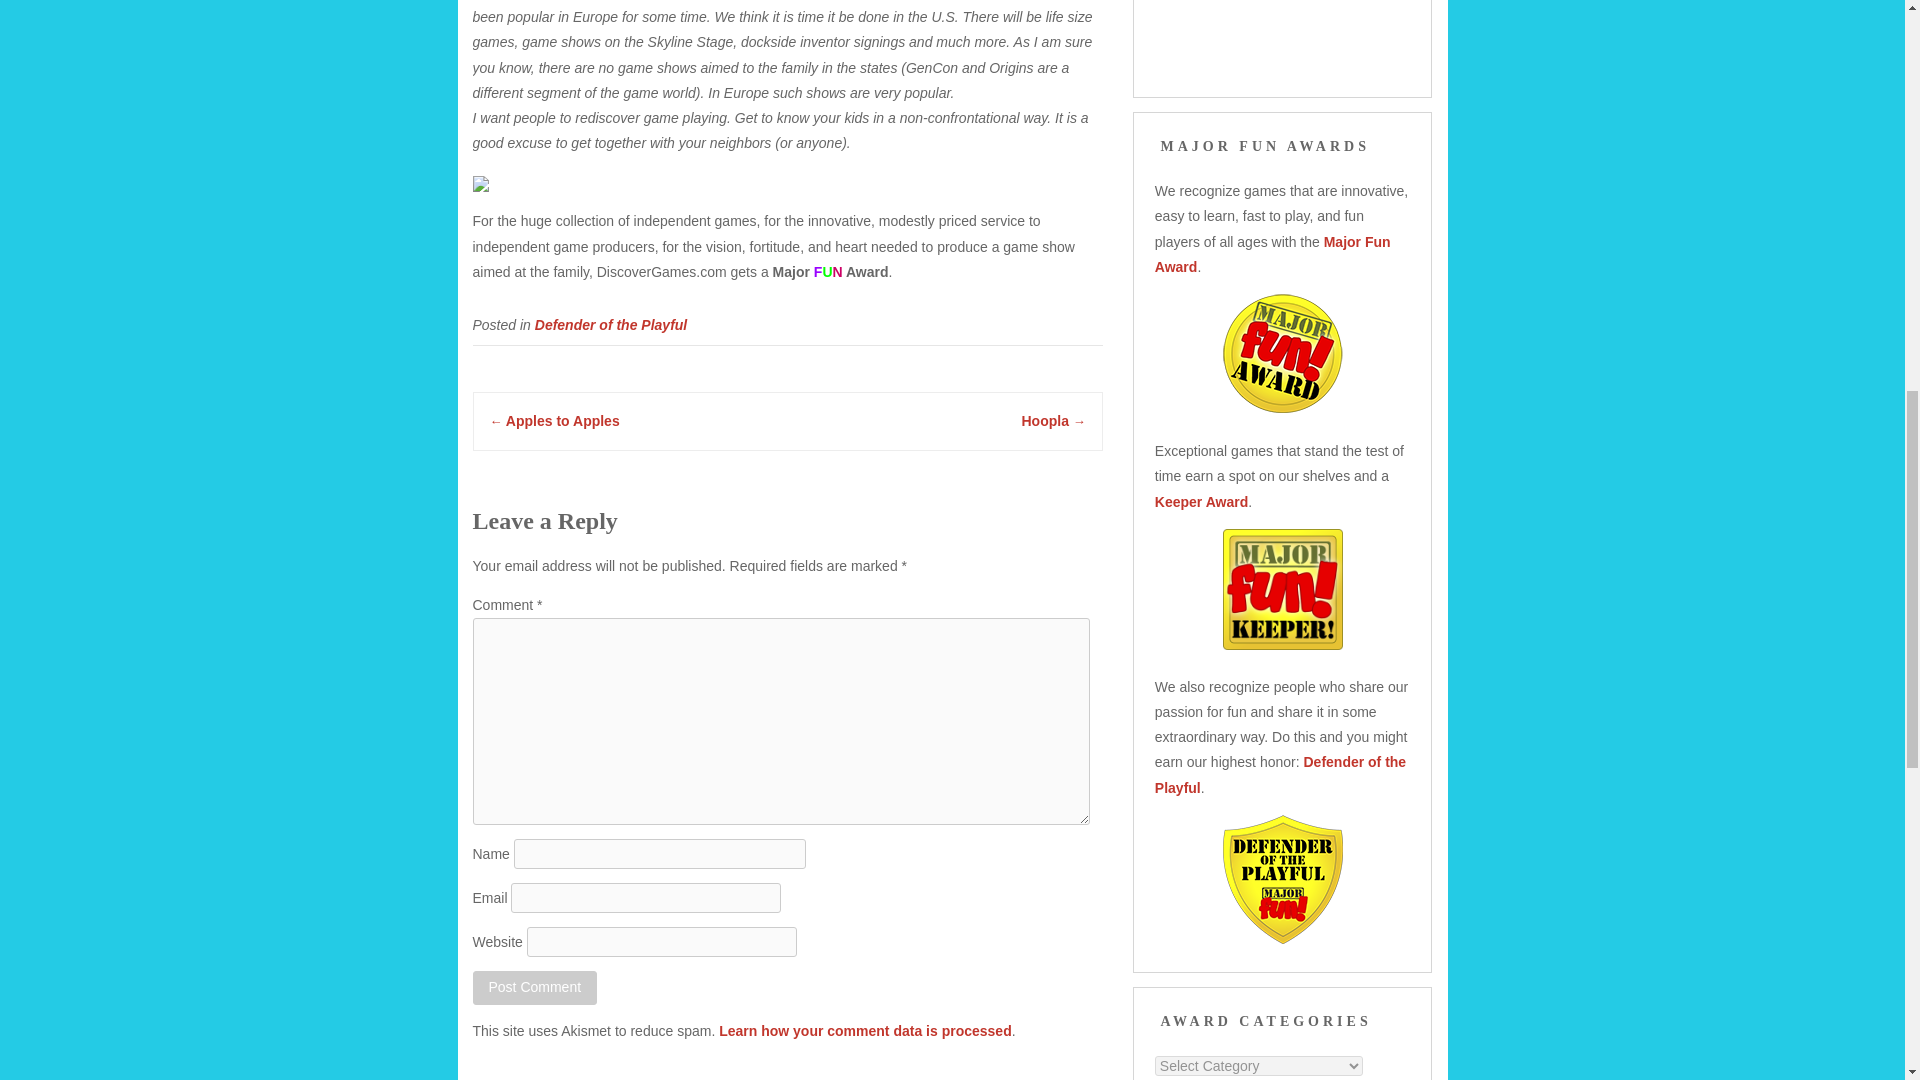  What do you see at coordinates (611, 324) in the screenshot?
I see `Defender of the Playful` at bounding box center [611, 324].